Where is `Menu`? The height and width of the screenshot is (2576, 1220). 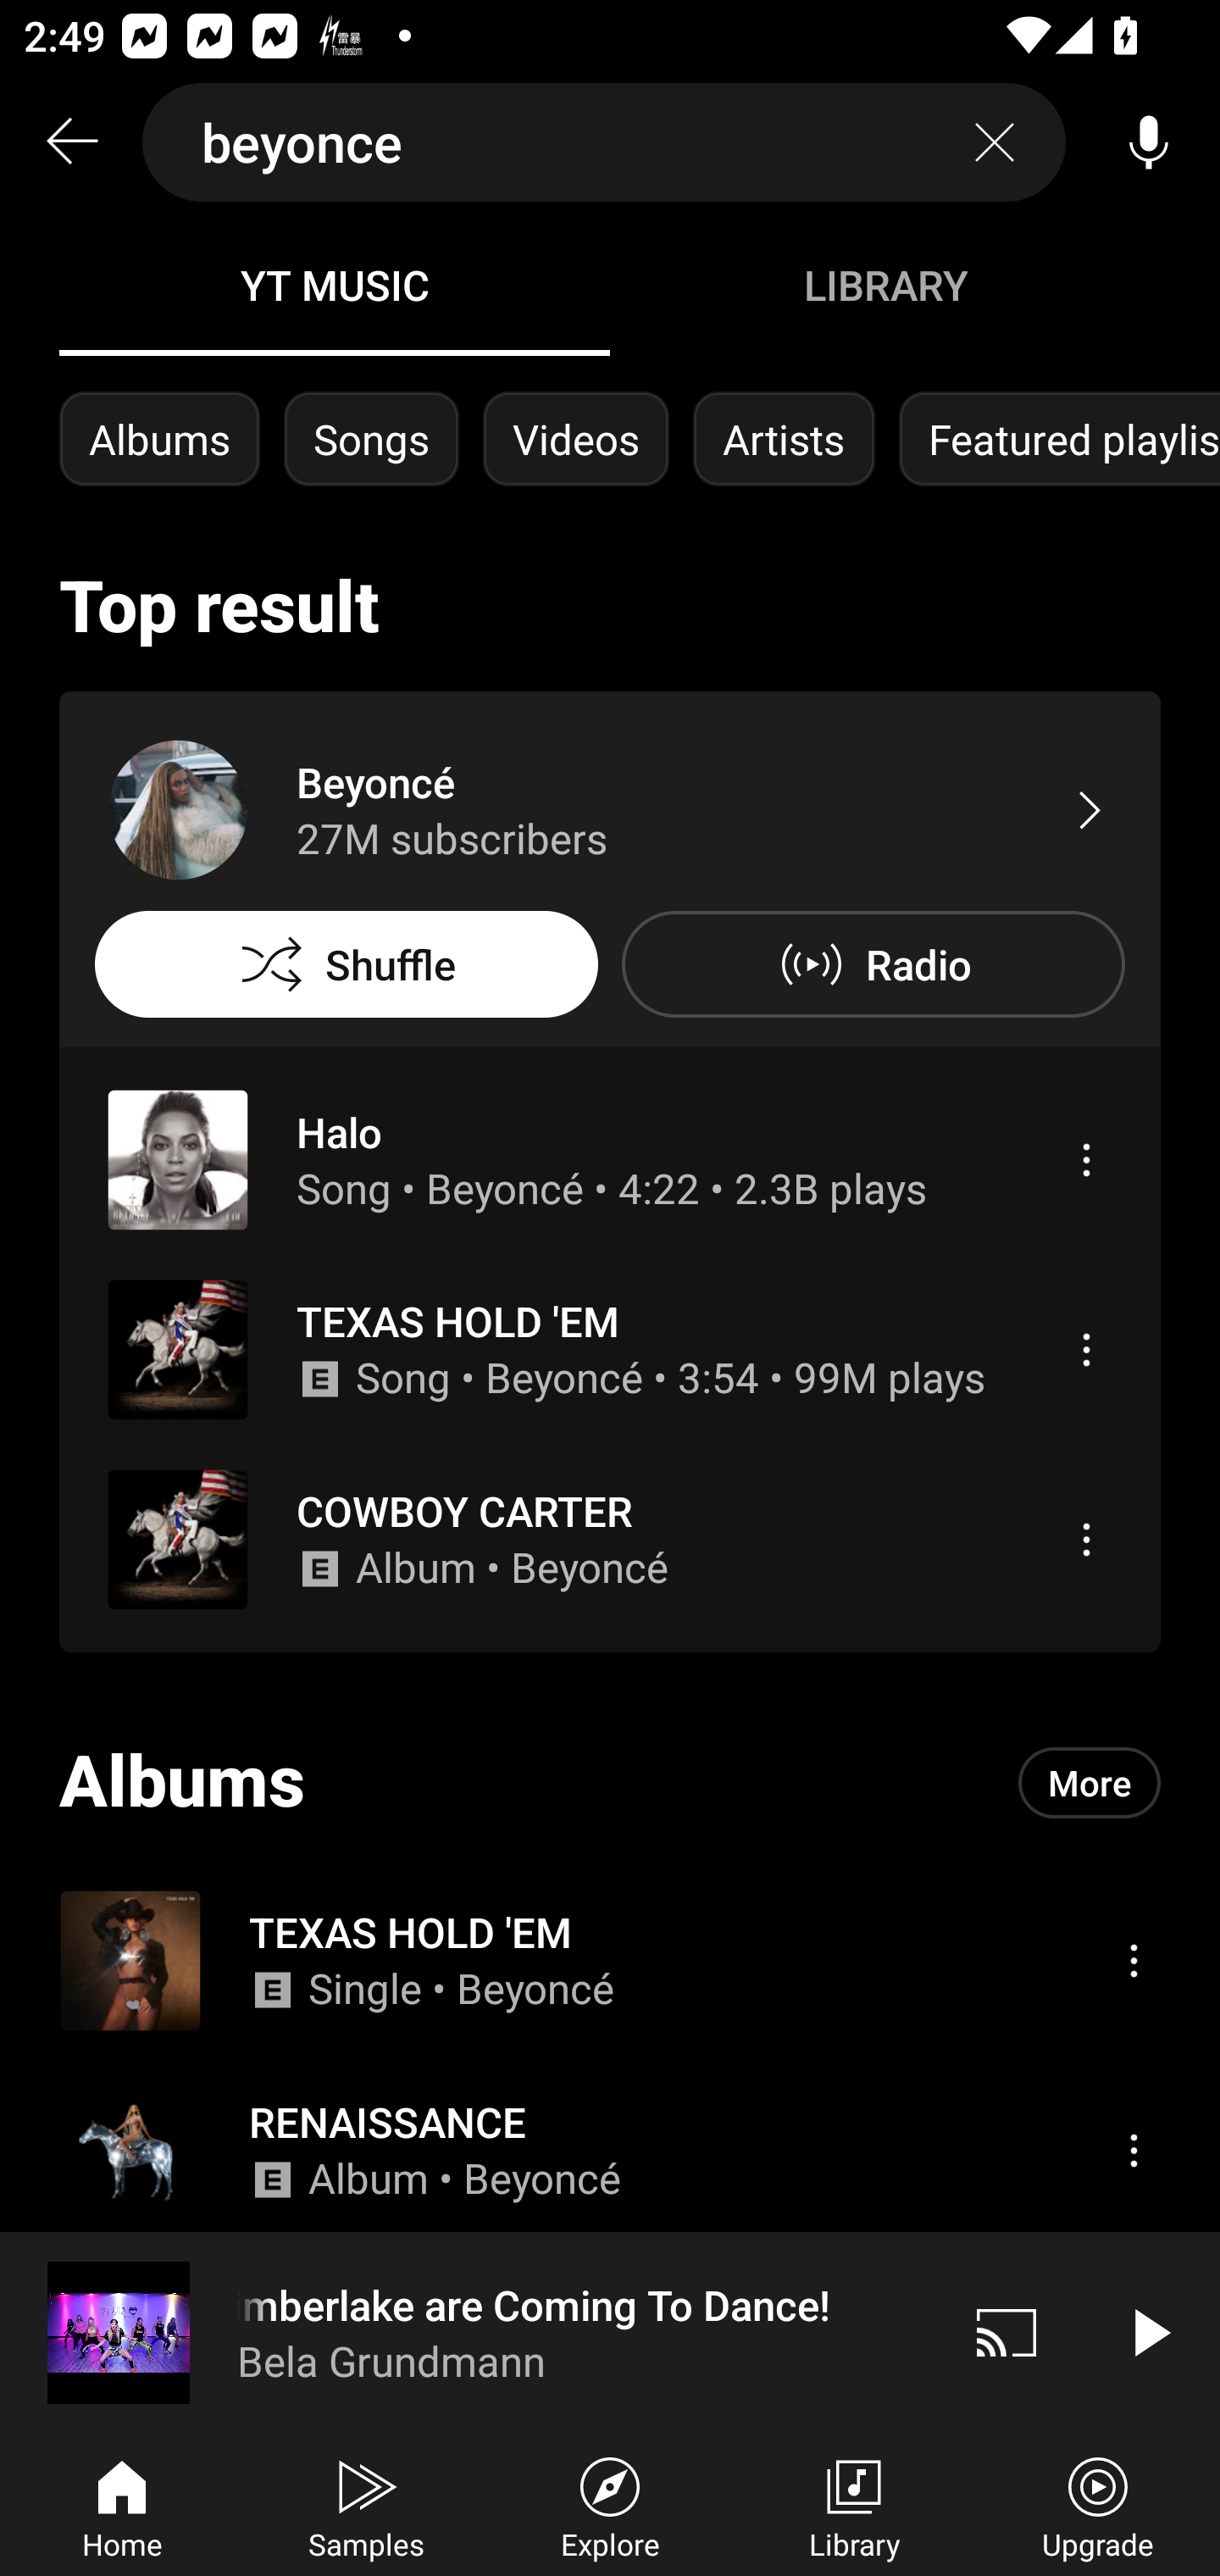
Menu is located at coordinates (1134, 2151).